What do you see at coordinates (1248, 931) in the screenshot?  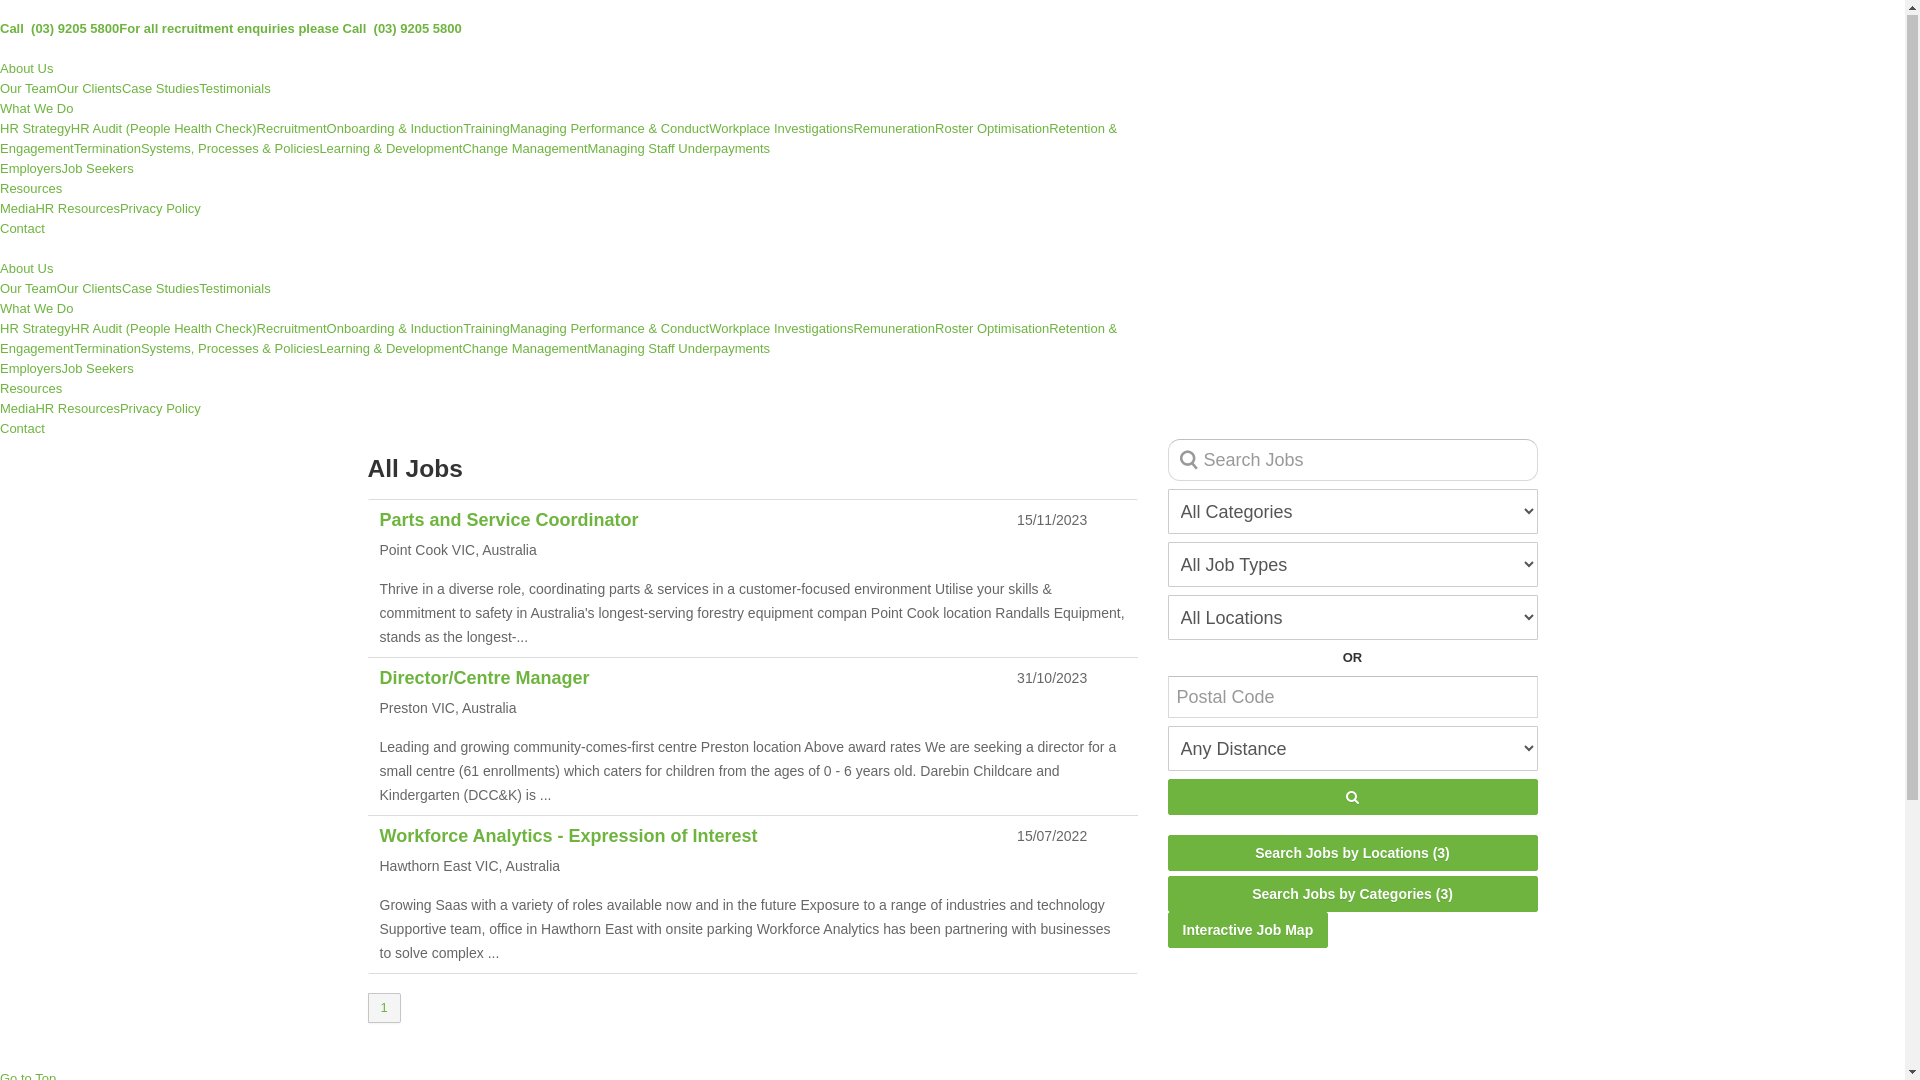 I see `Interactive Job Map` at bounding box center [1248, 931].